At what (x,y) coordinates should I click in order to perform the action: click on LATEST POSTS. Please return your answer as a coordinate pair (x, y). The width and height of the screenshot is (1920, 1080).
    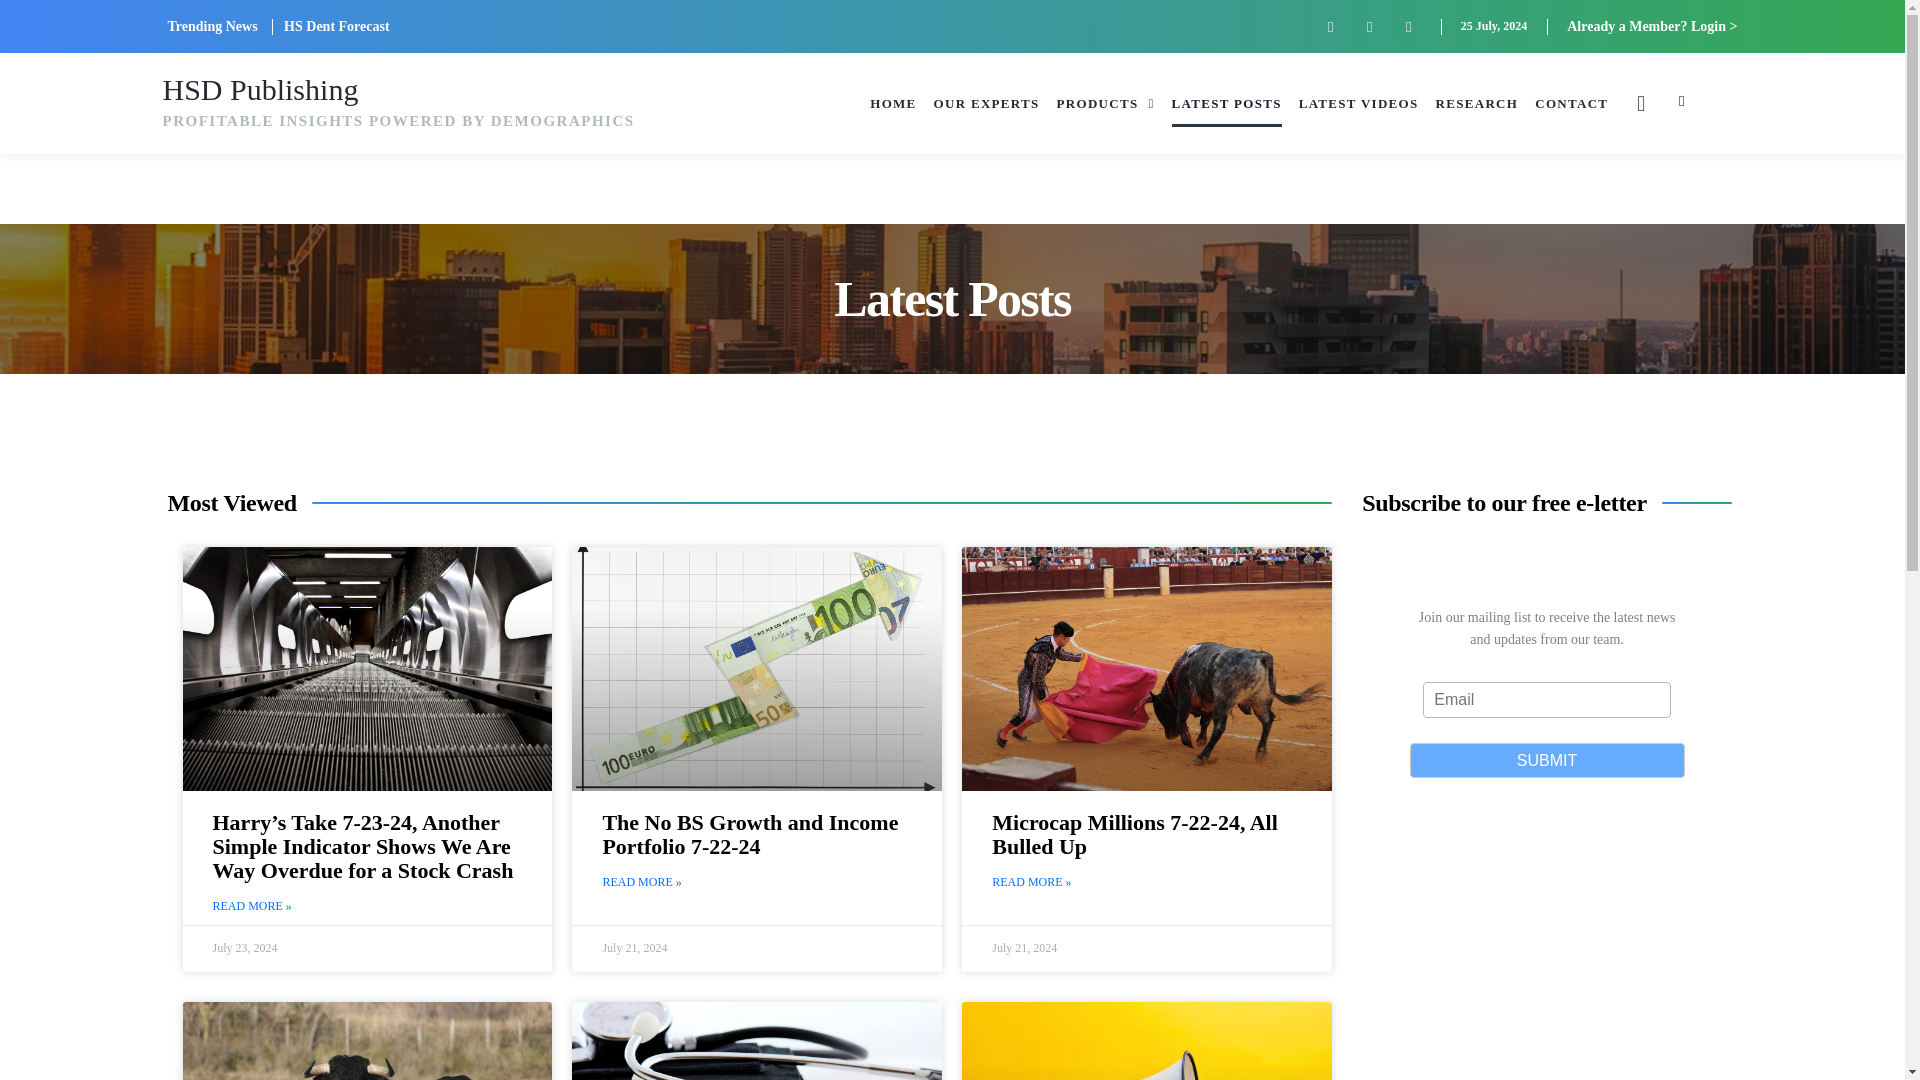
    Looking at the image, I should click on (1226, 102).